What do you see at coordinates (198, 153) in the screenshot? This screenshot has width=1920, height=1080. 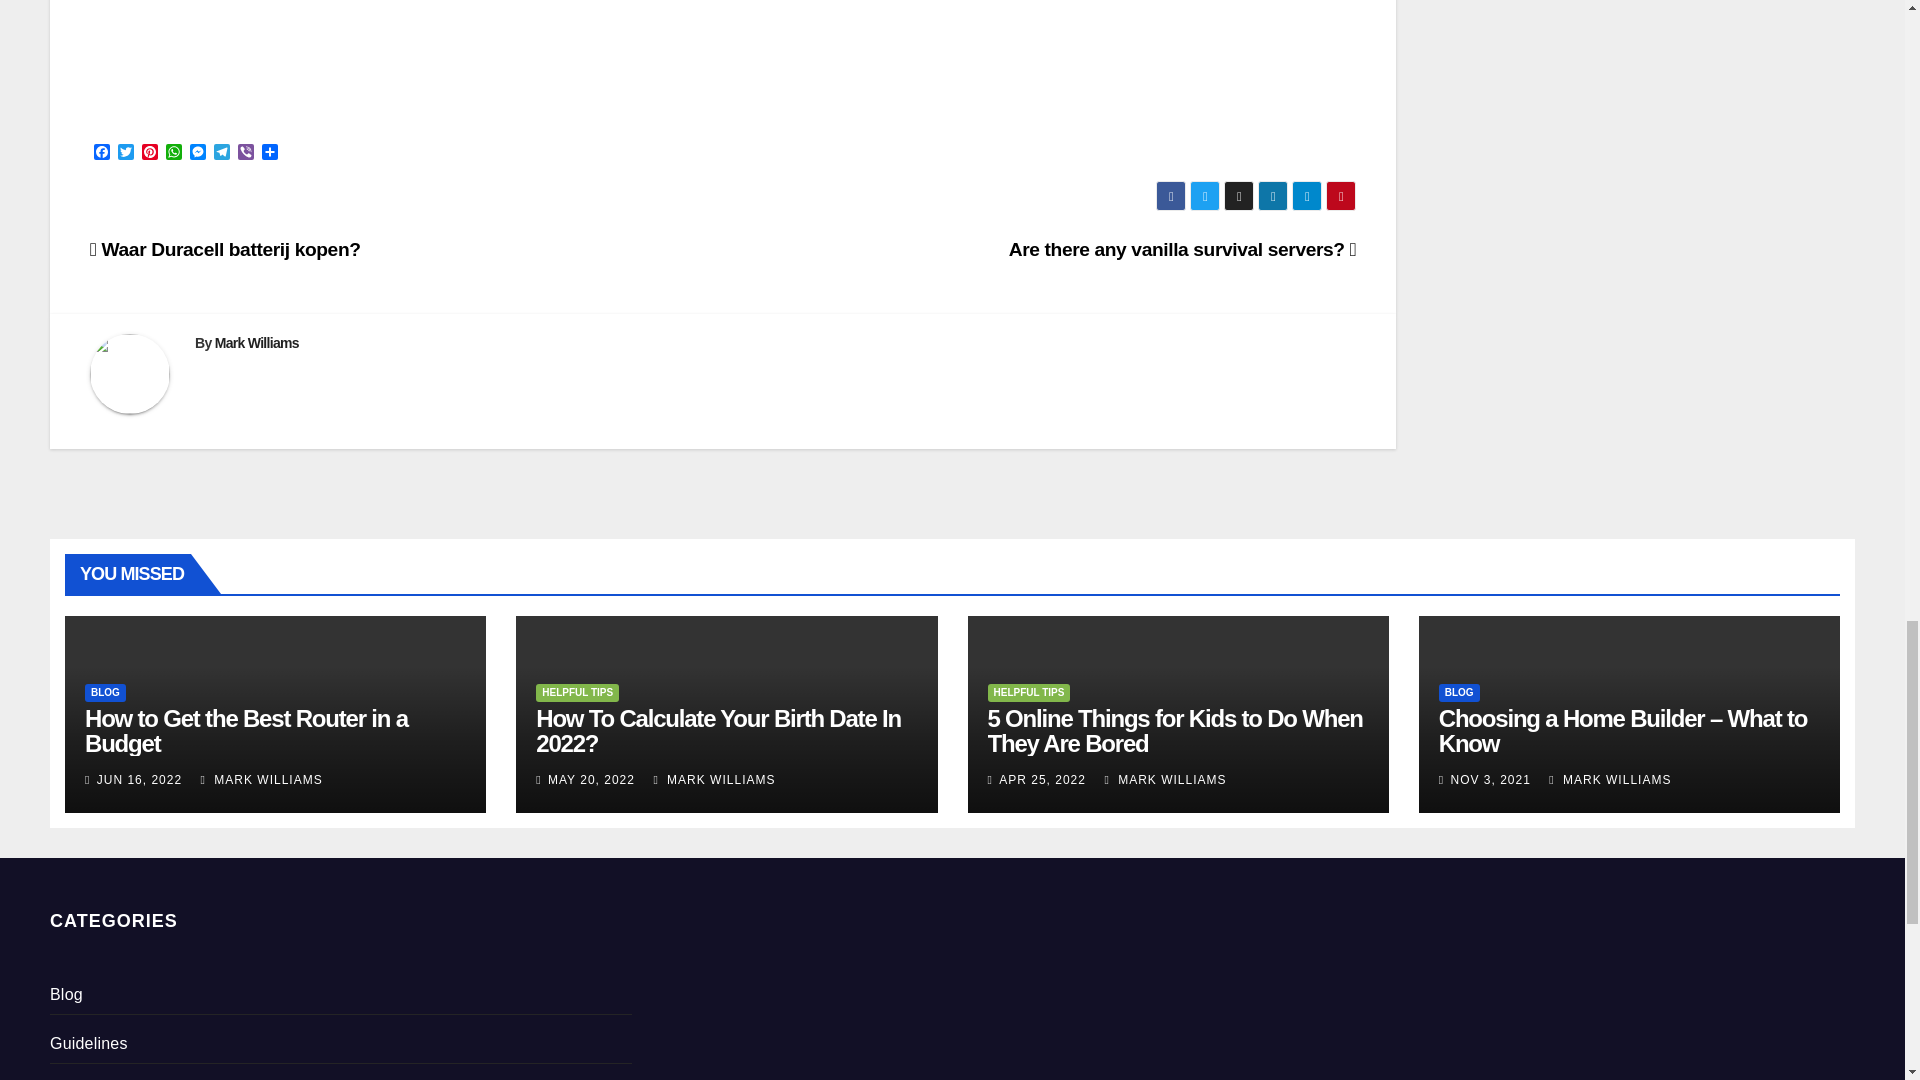 I see `Messenger` at bounding box center [198, 153].